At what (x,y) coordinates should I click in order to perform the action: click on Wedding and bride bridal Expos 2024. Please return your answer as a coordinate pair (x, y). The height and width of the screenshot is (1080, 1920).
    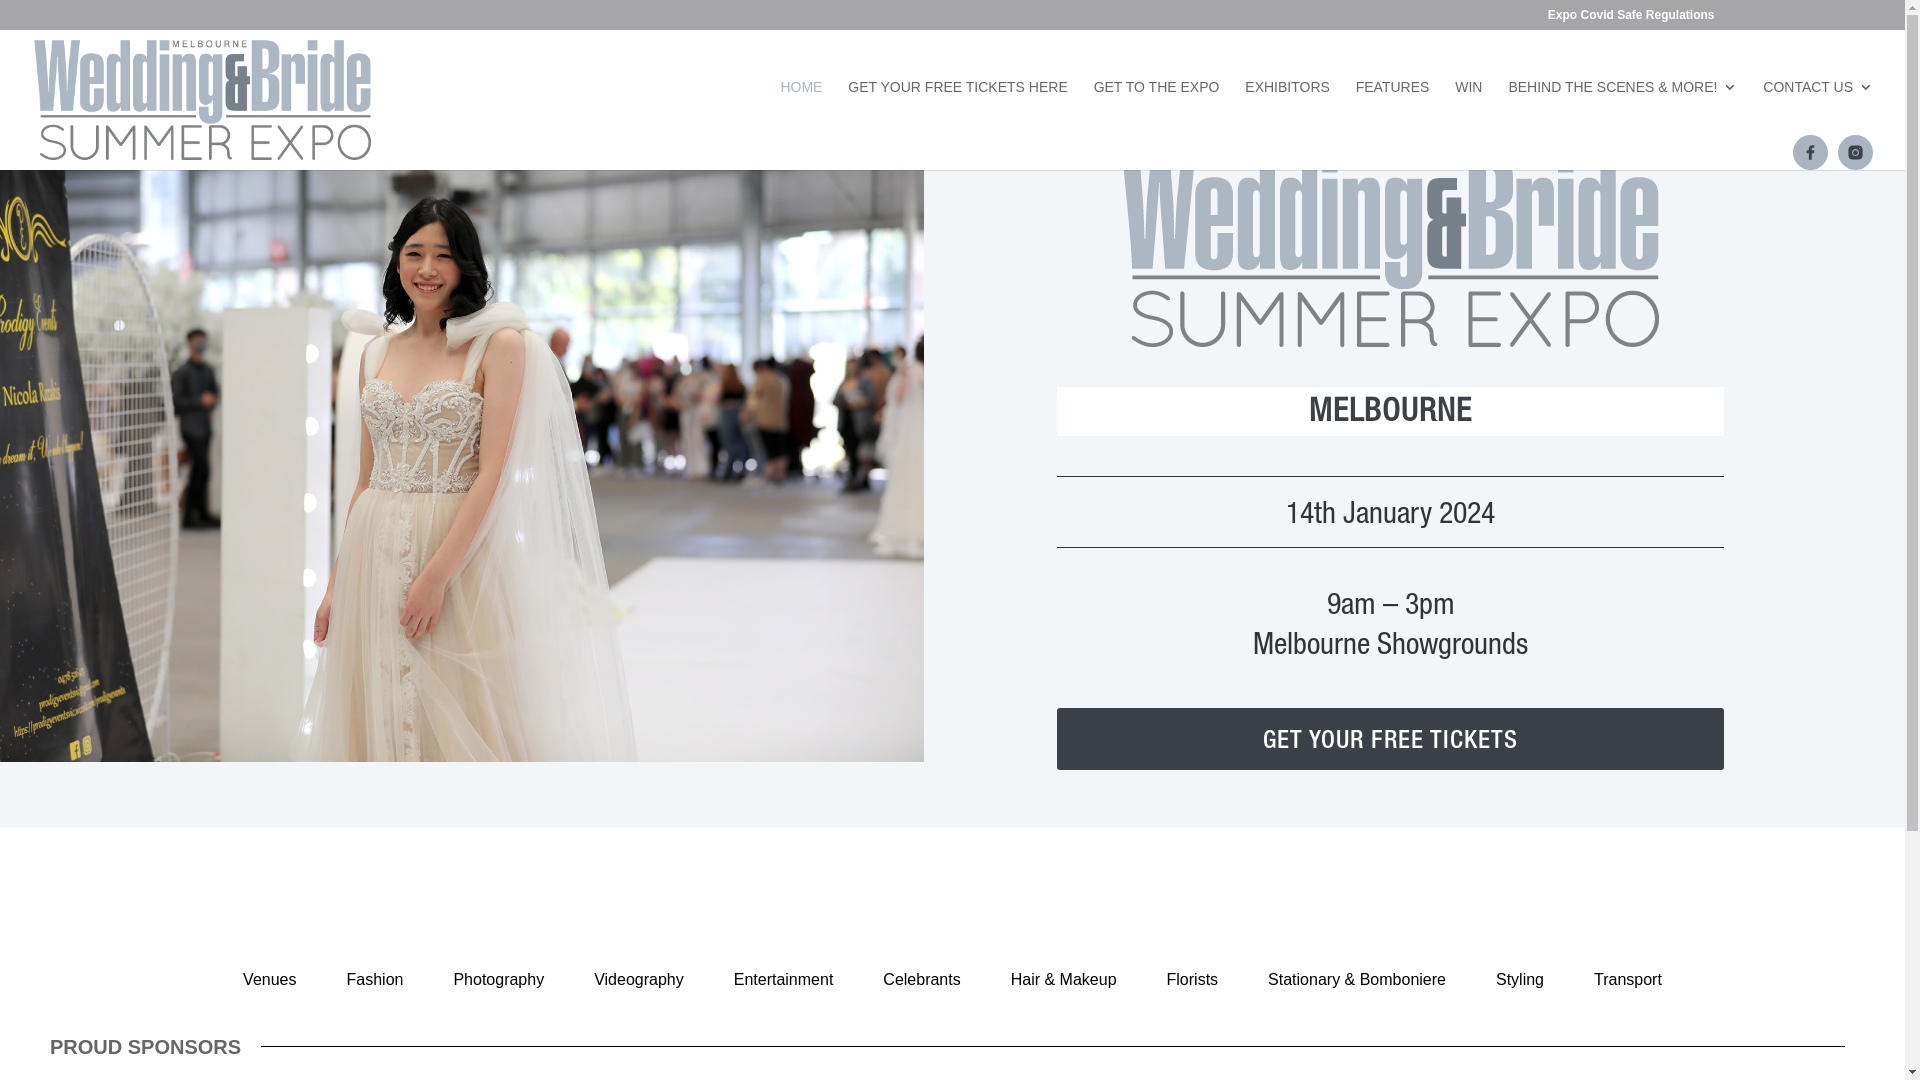
    Looking at the image, I should click on (1390, 251).